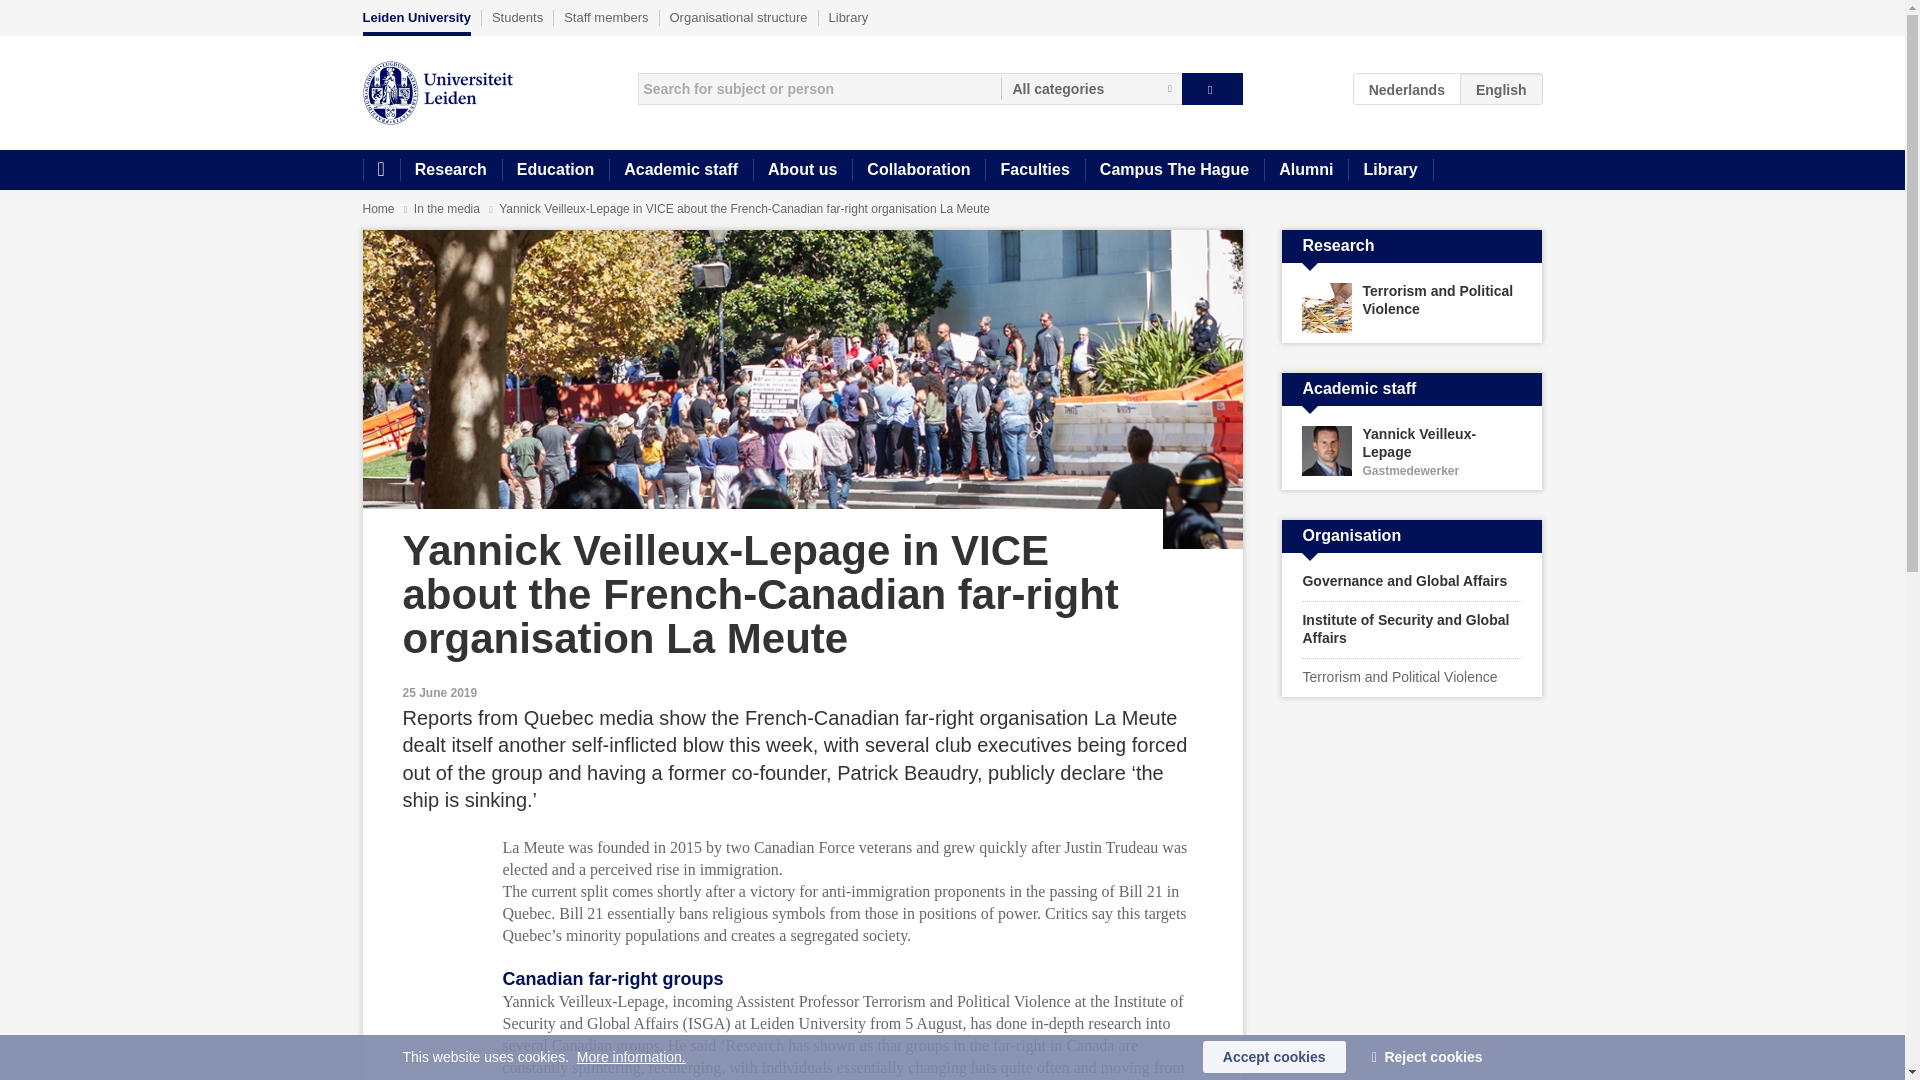 This screenshot has height=1080, width=1920. I want to click on Search, so click(1212, 88).